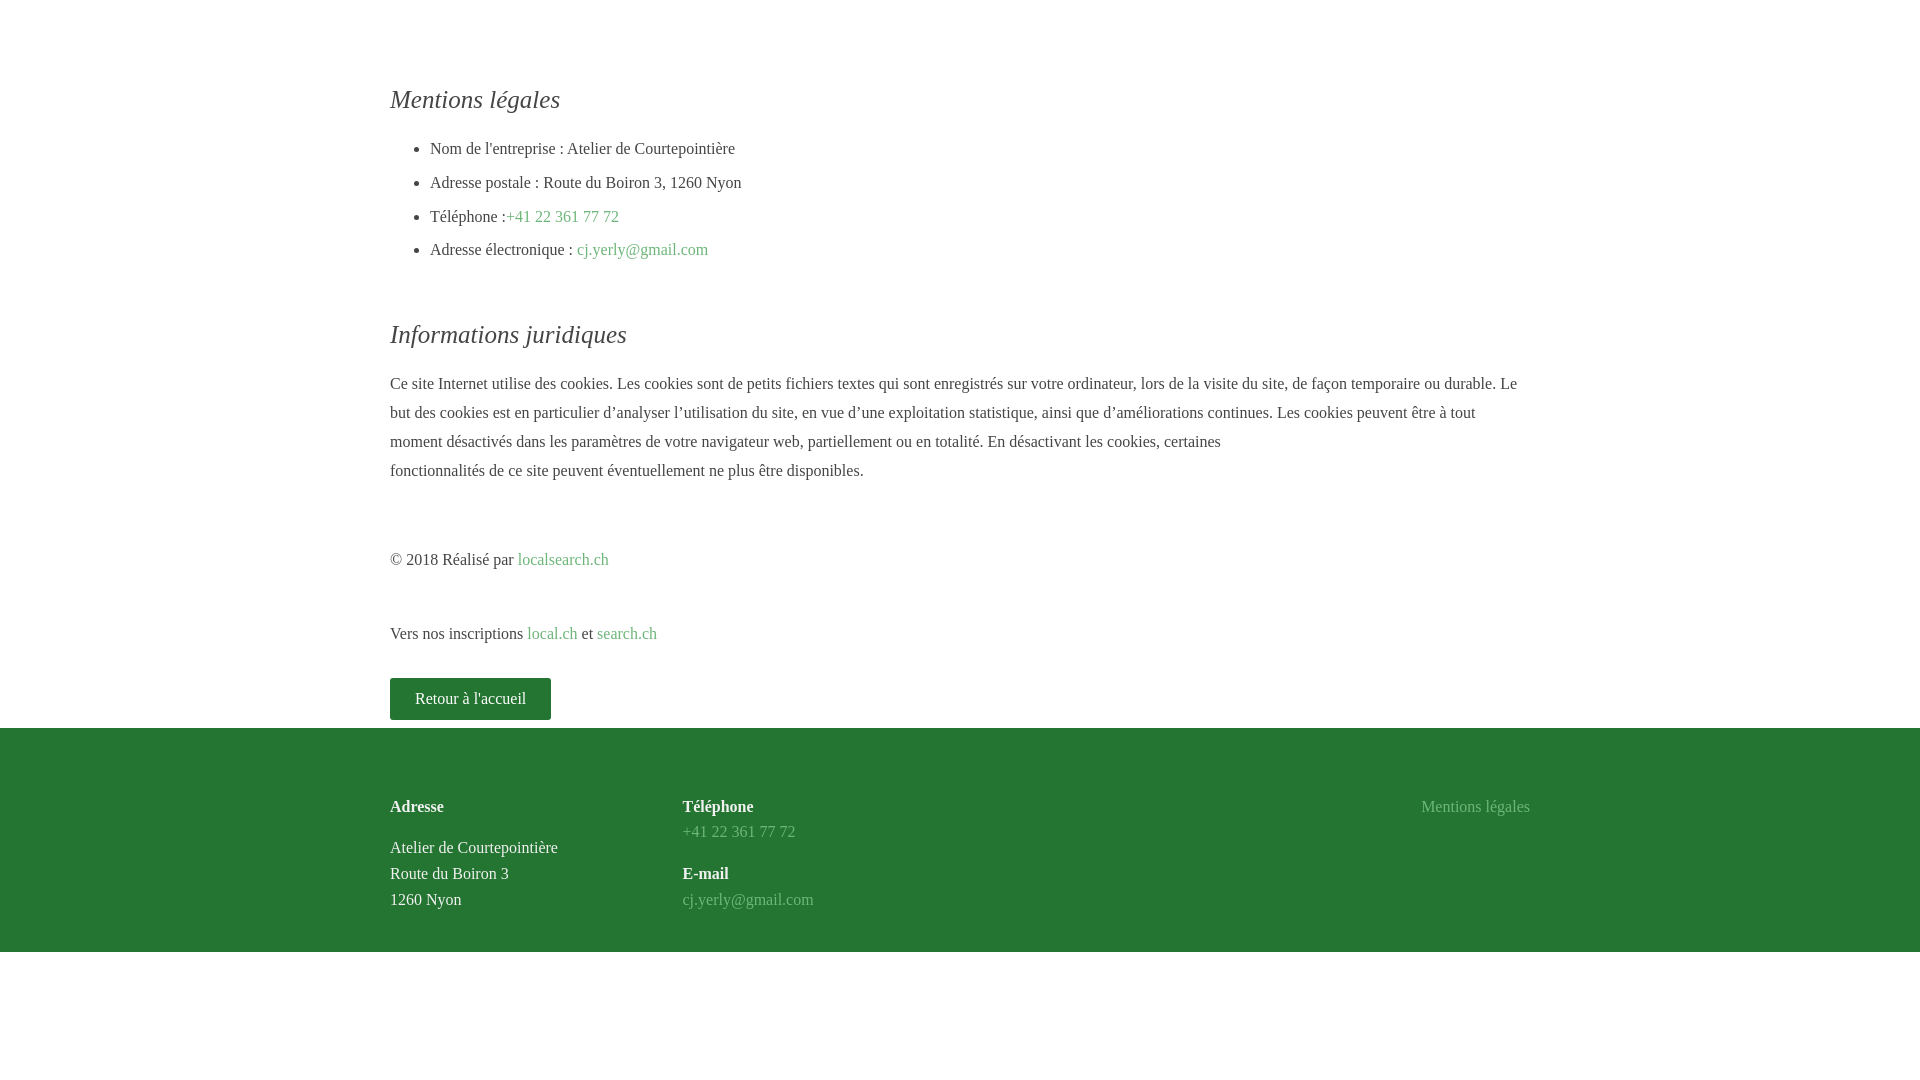  I want to click on +41 22 361 77 72, so click(562, 216).